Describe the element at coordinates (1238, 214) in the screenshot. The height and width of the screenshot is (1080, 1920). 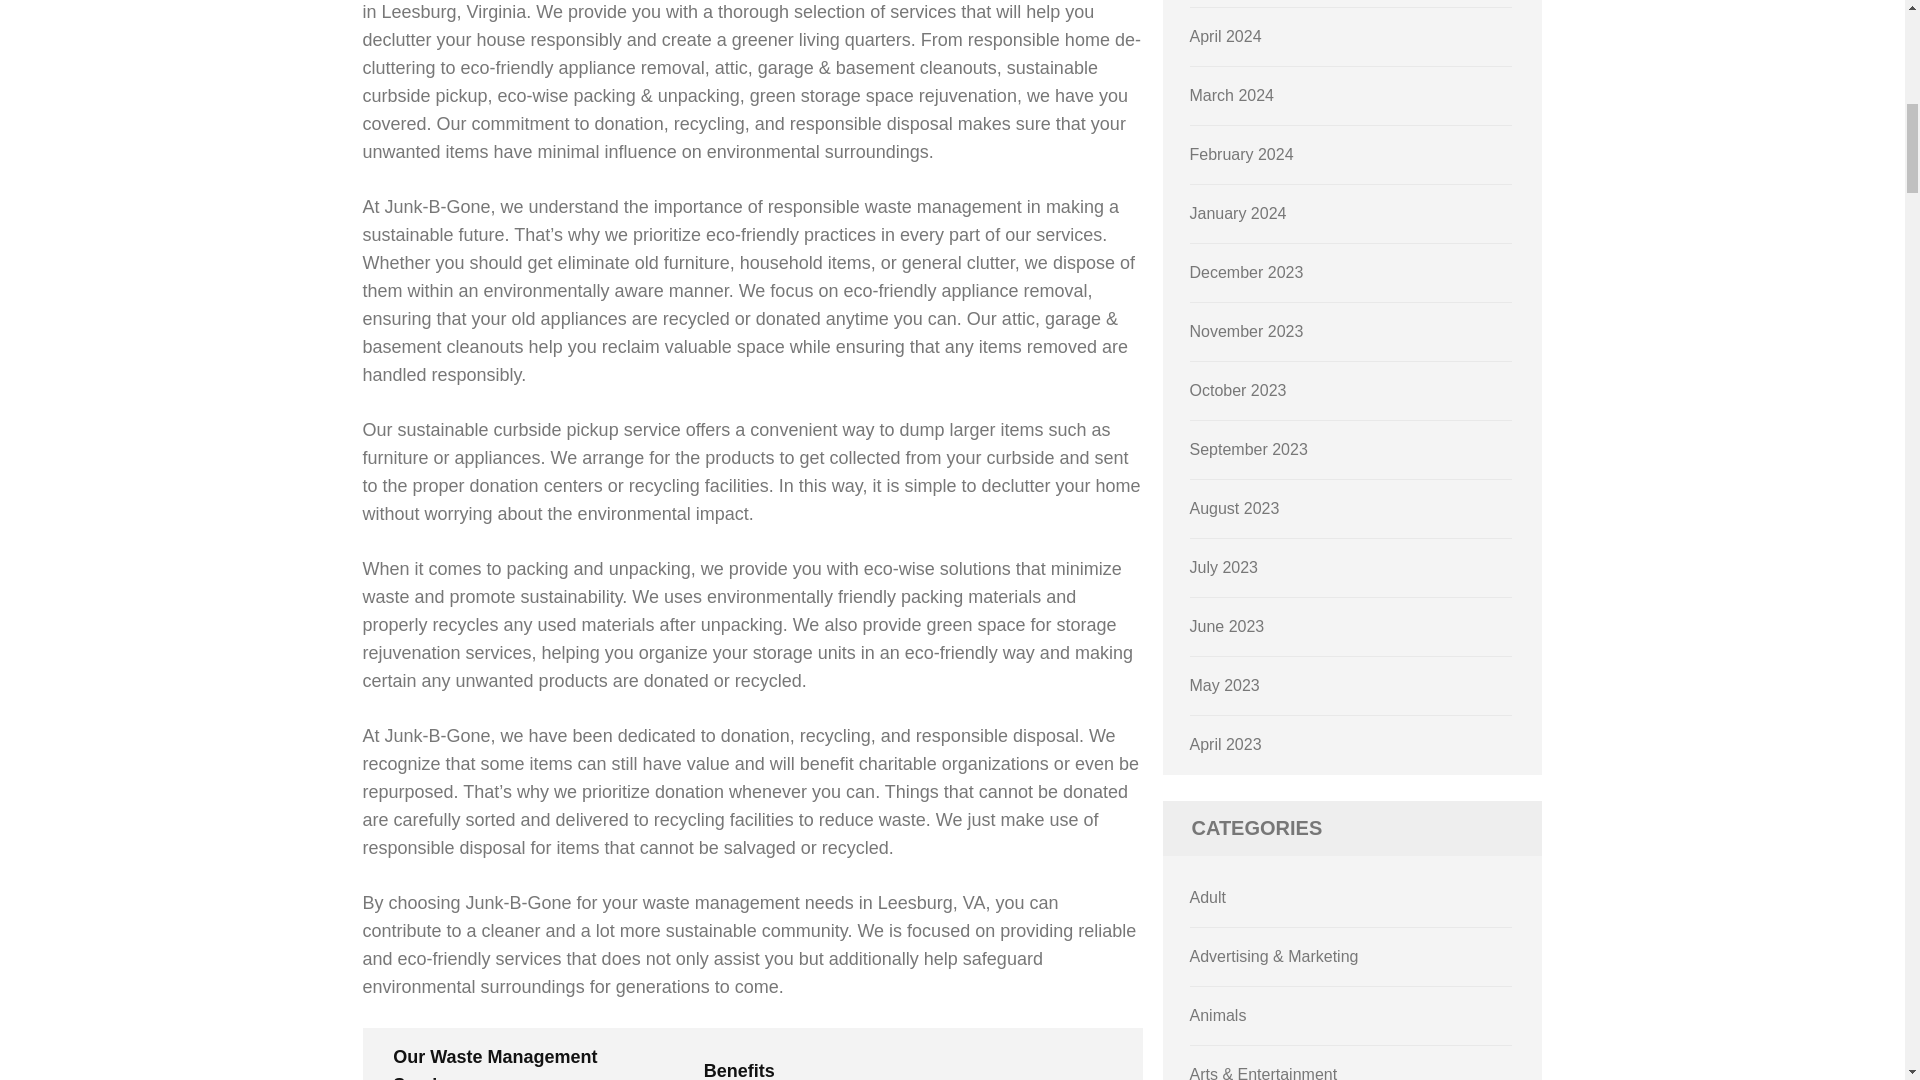
I see `January 2024` at that location.